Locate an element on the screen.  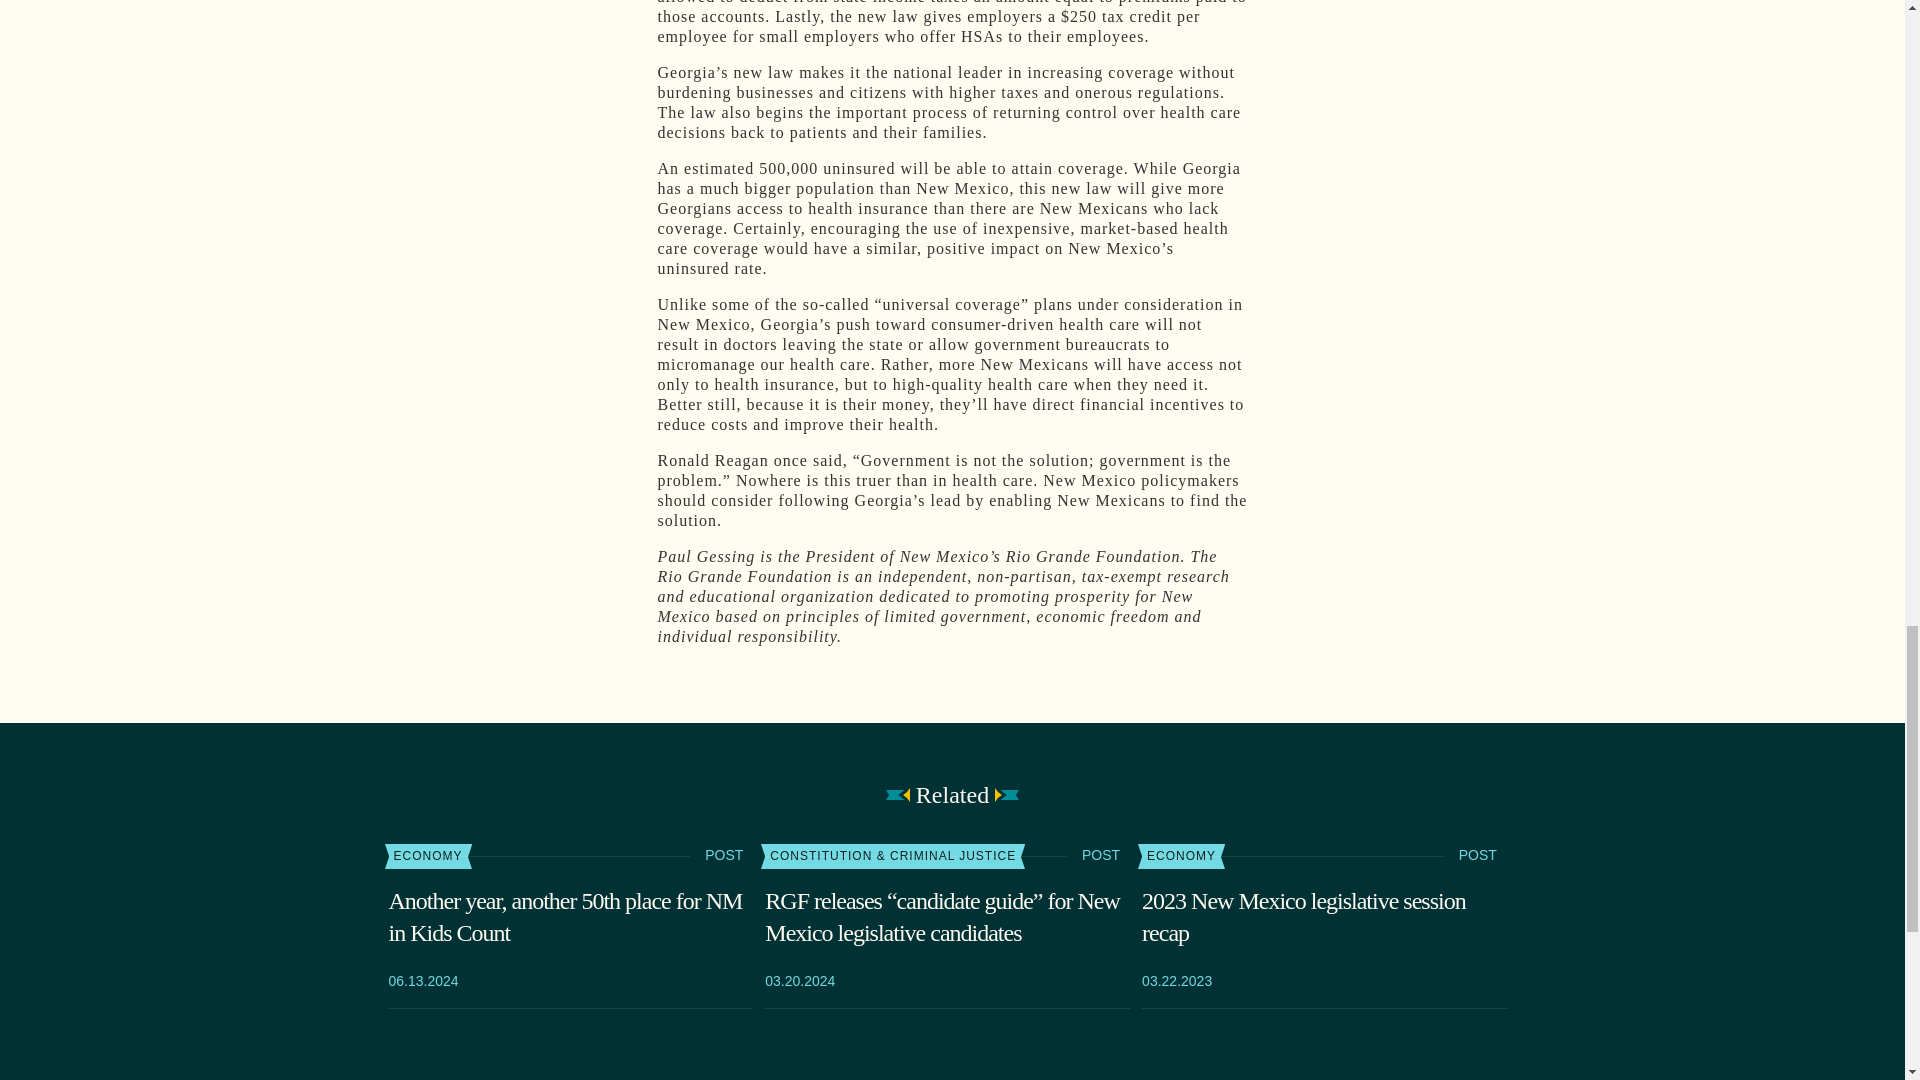
Another year, another 50th place for NM in Kids Count is located at coordinates (570, 916).